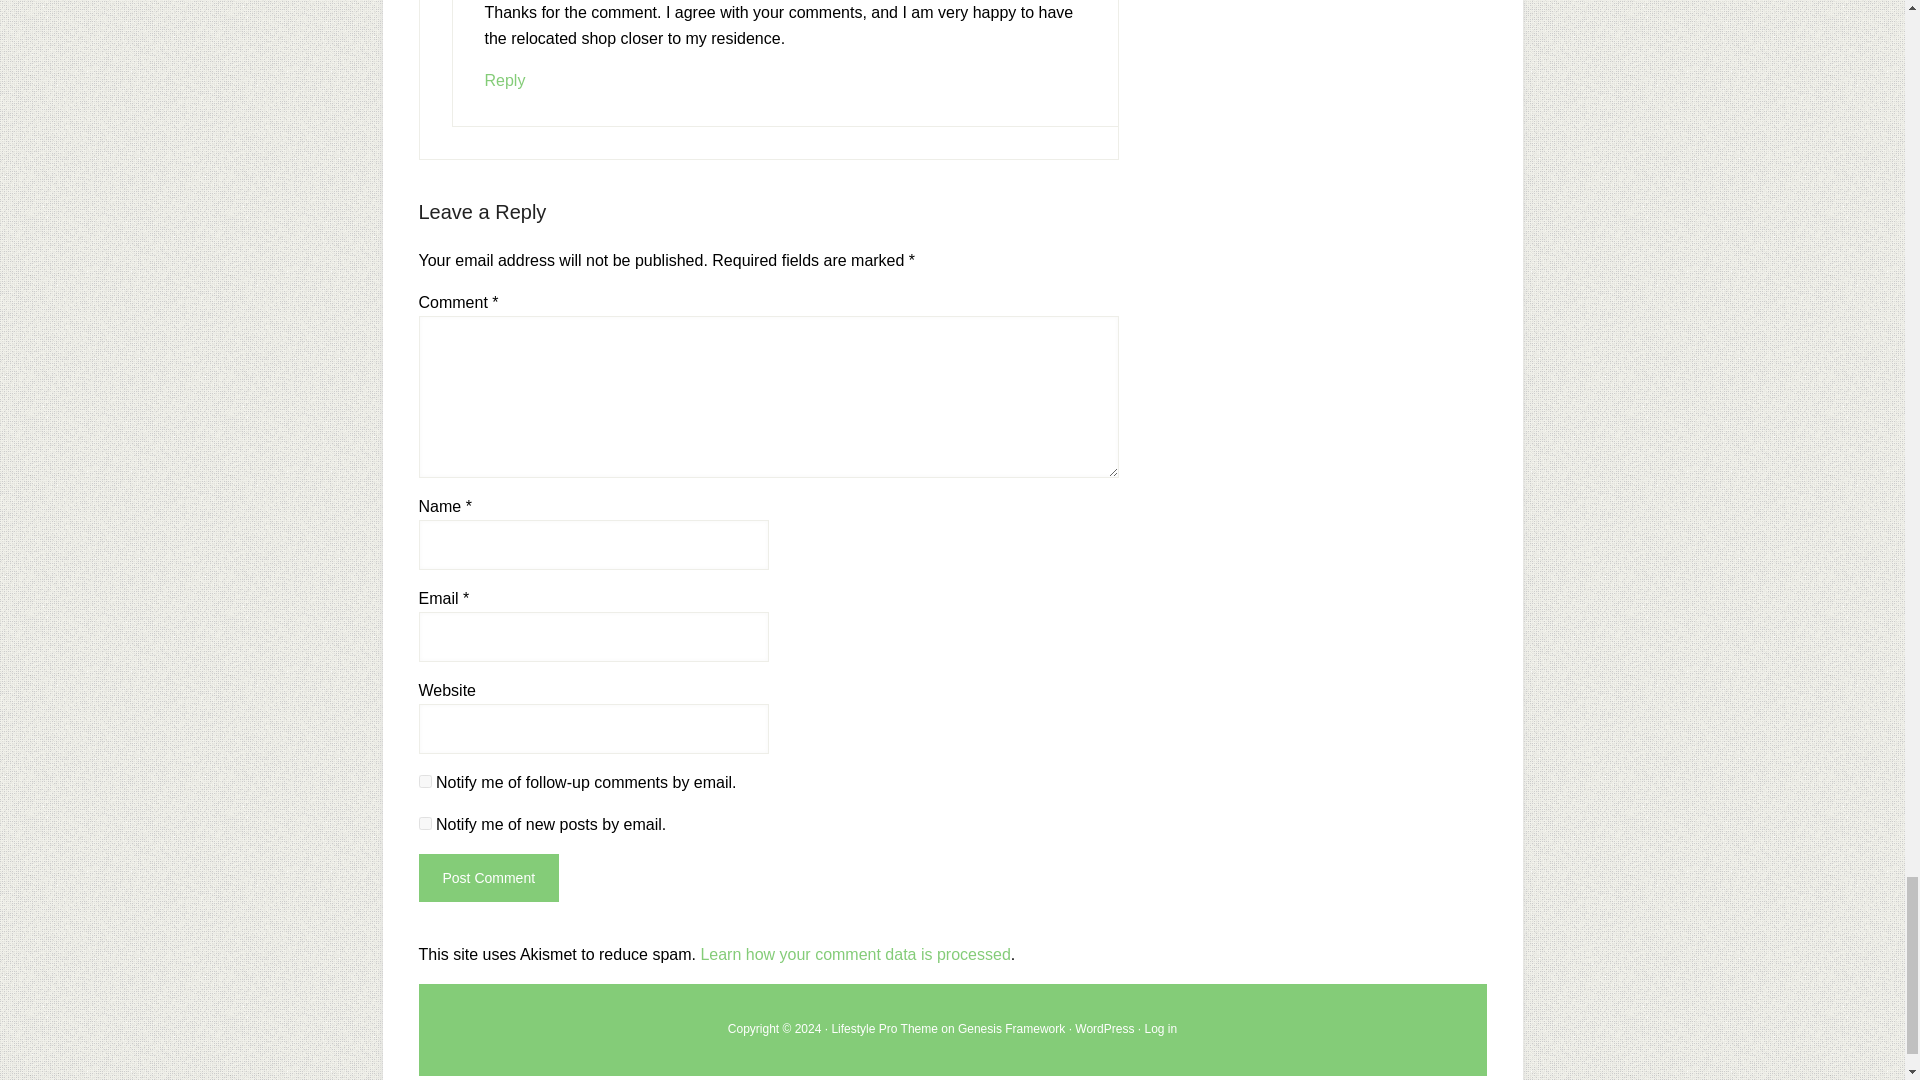 The width and height of the screenshot is (1920, 1080). Describe the element at coordinates (504, 80) in the screenshot. I see `Reply` at that location.